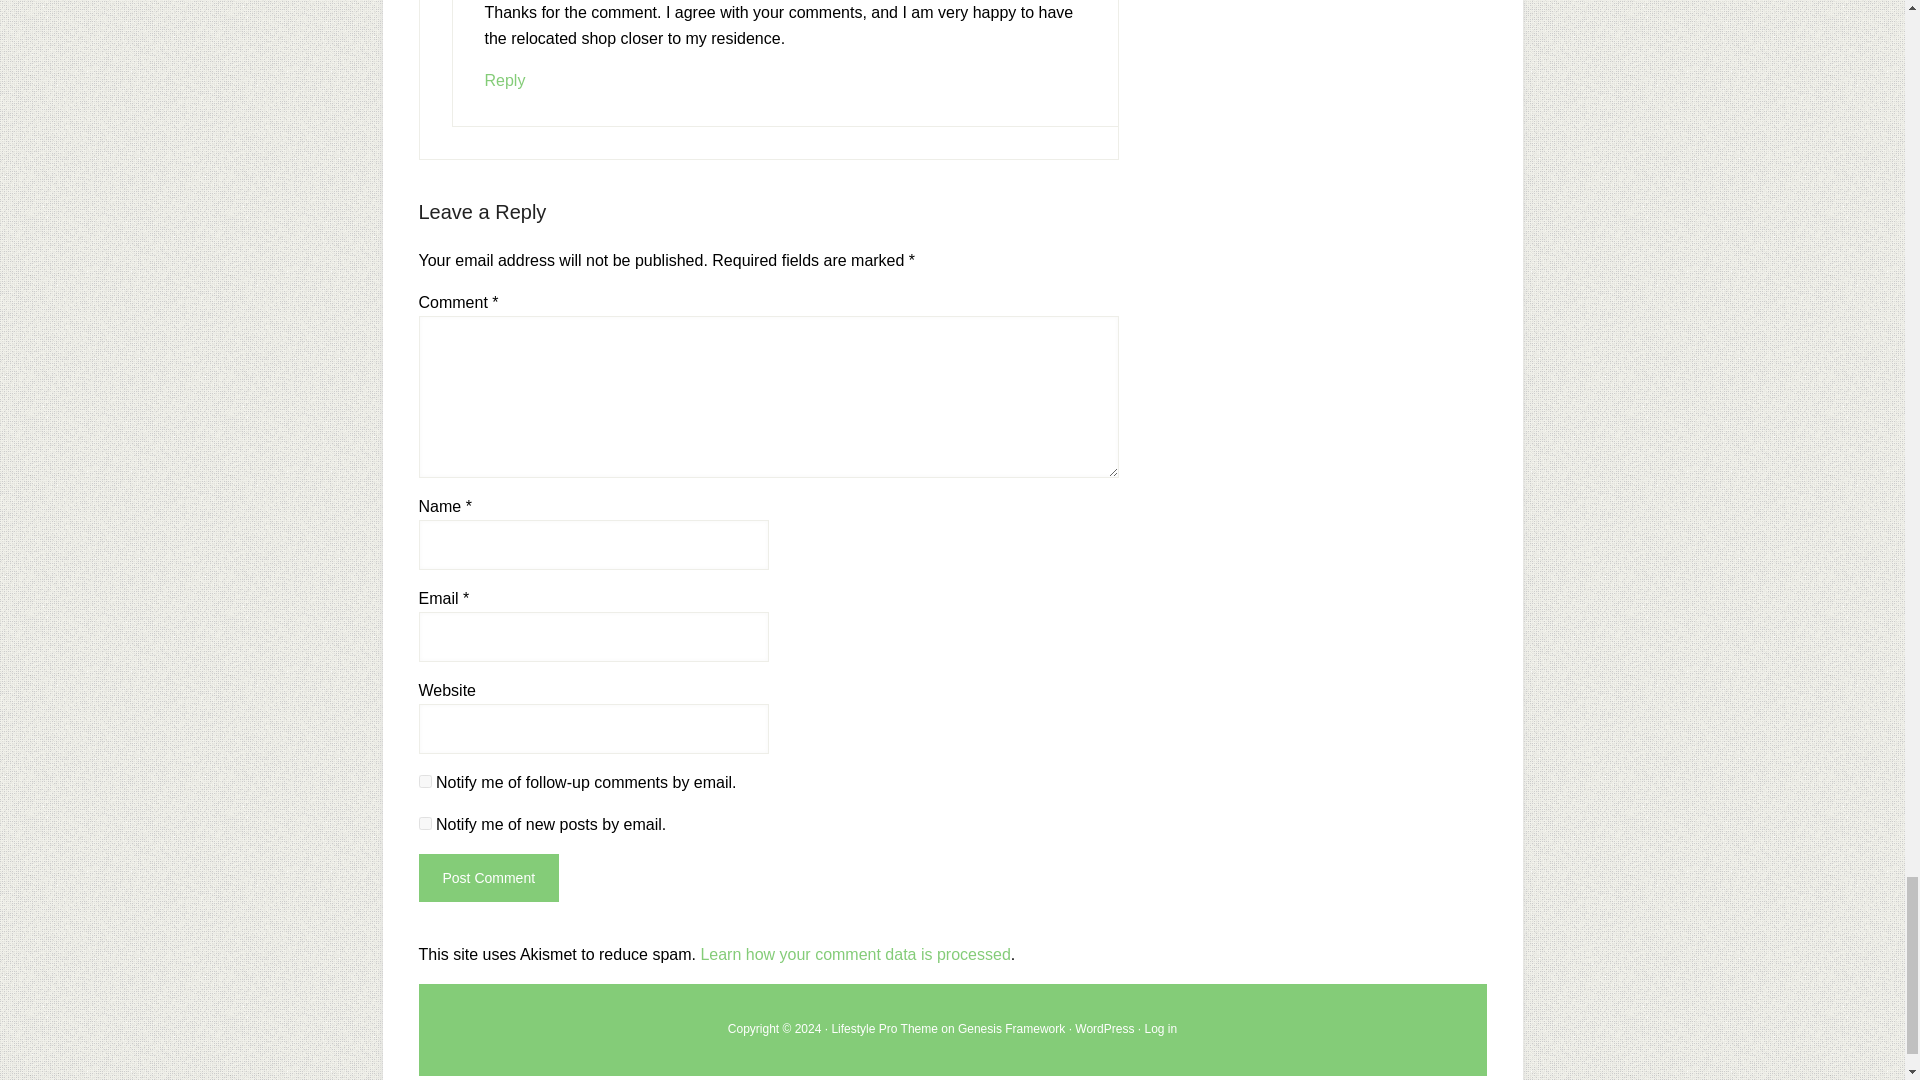 The width and height of the screenshot is (1920, 1080). Describe the element at coordinates (504, 80) in the screenshot. I see `Reply` at that location.